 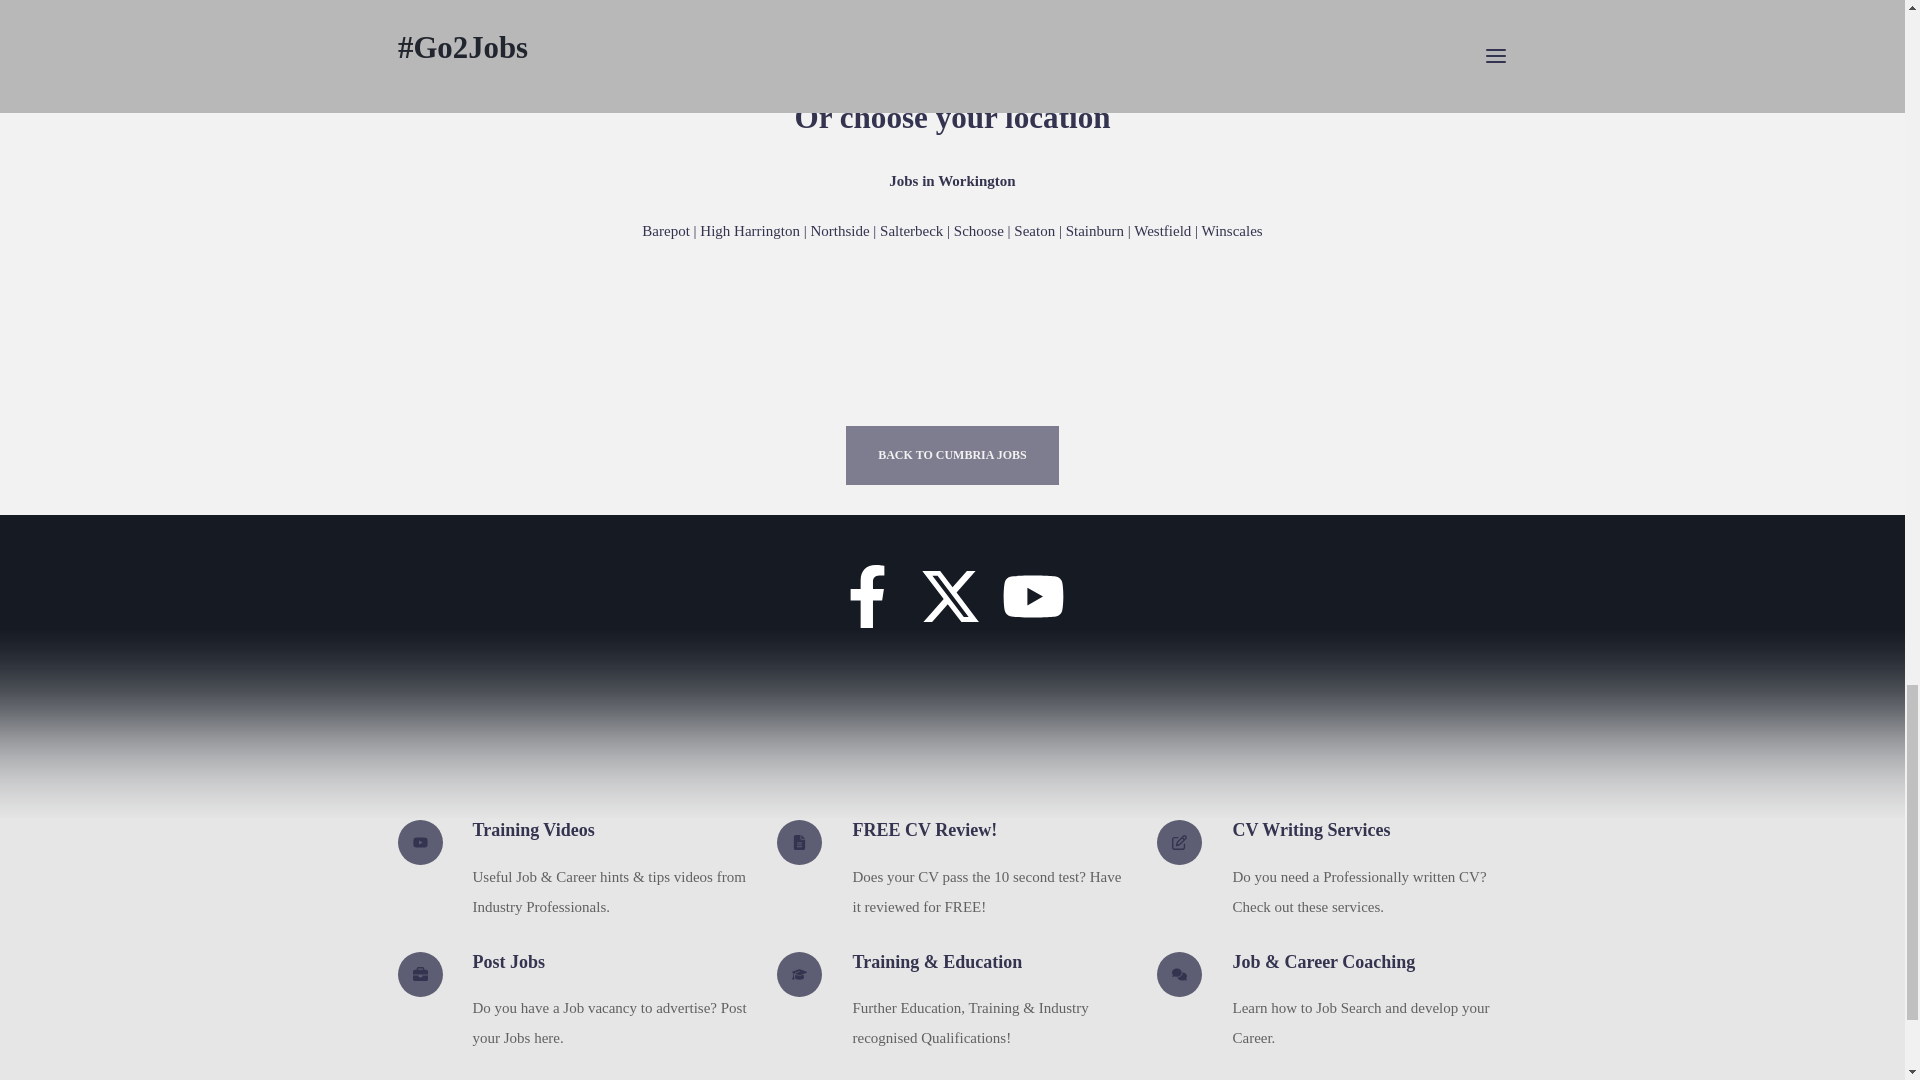 What do you see at coordinates (952, 454) in the screenshot?
I see `Back to Cumbria Jobs UK` at bounding box center [952, 454].